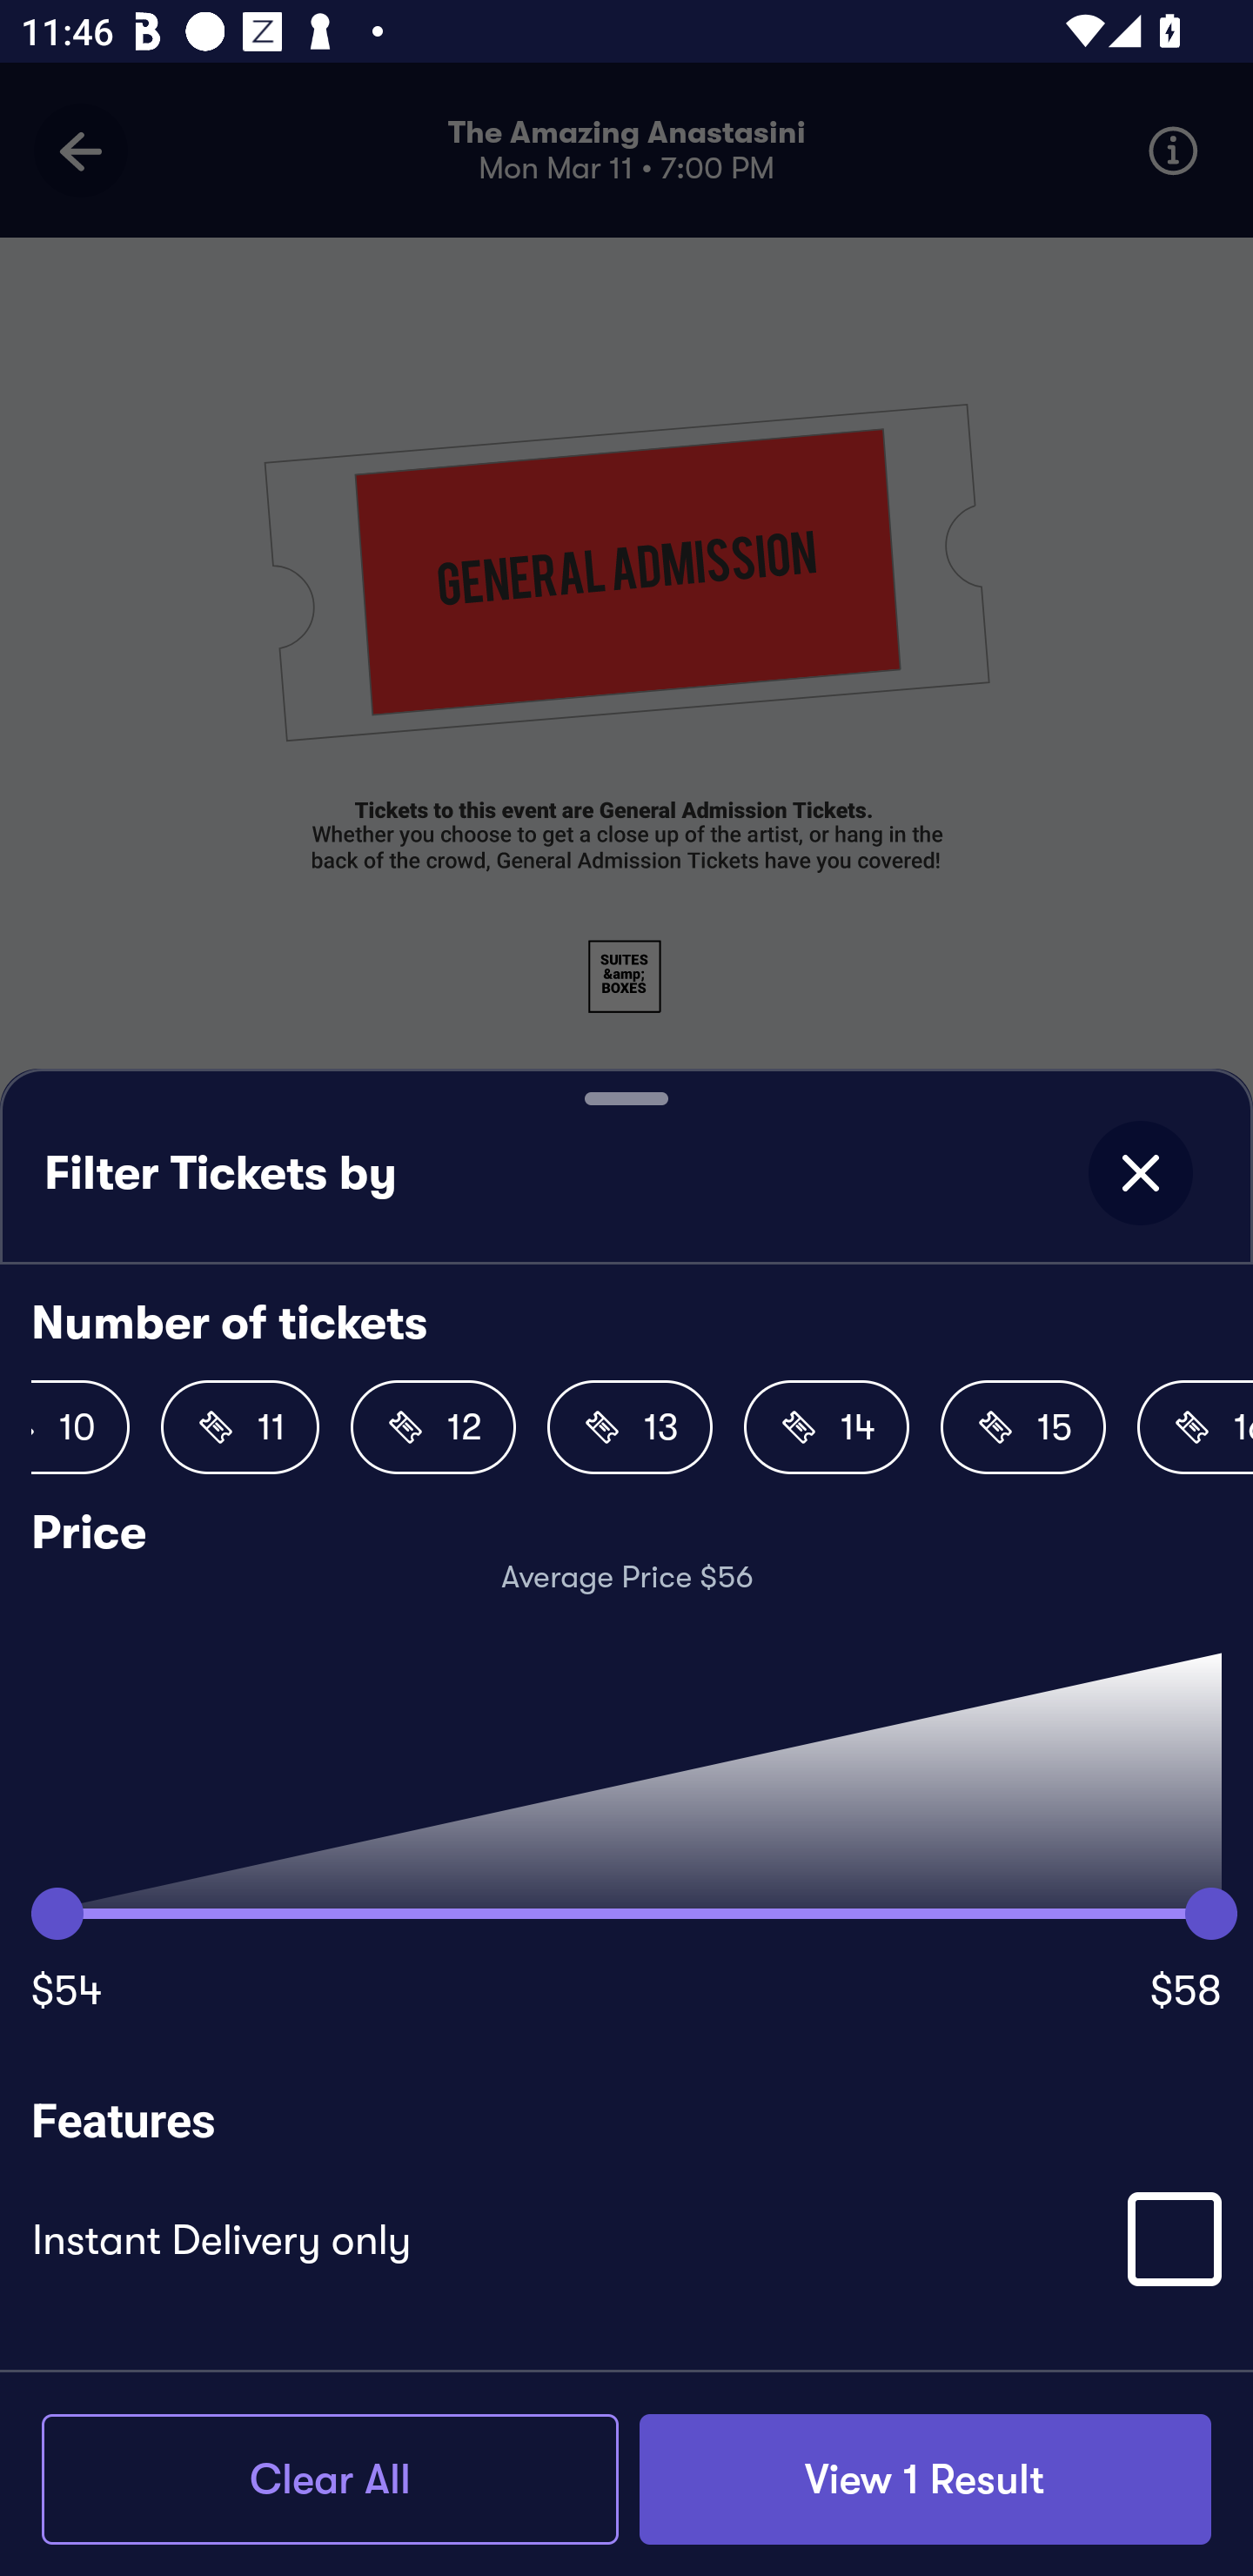  I want to click on 16, so click(1196, 1427).